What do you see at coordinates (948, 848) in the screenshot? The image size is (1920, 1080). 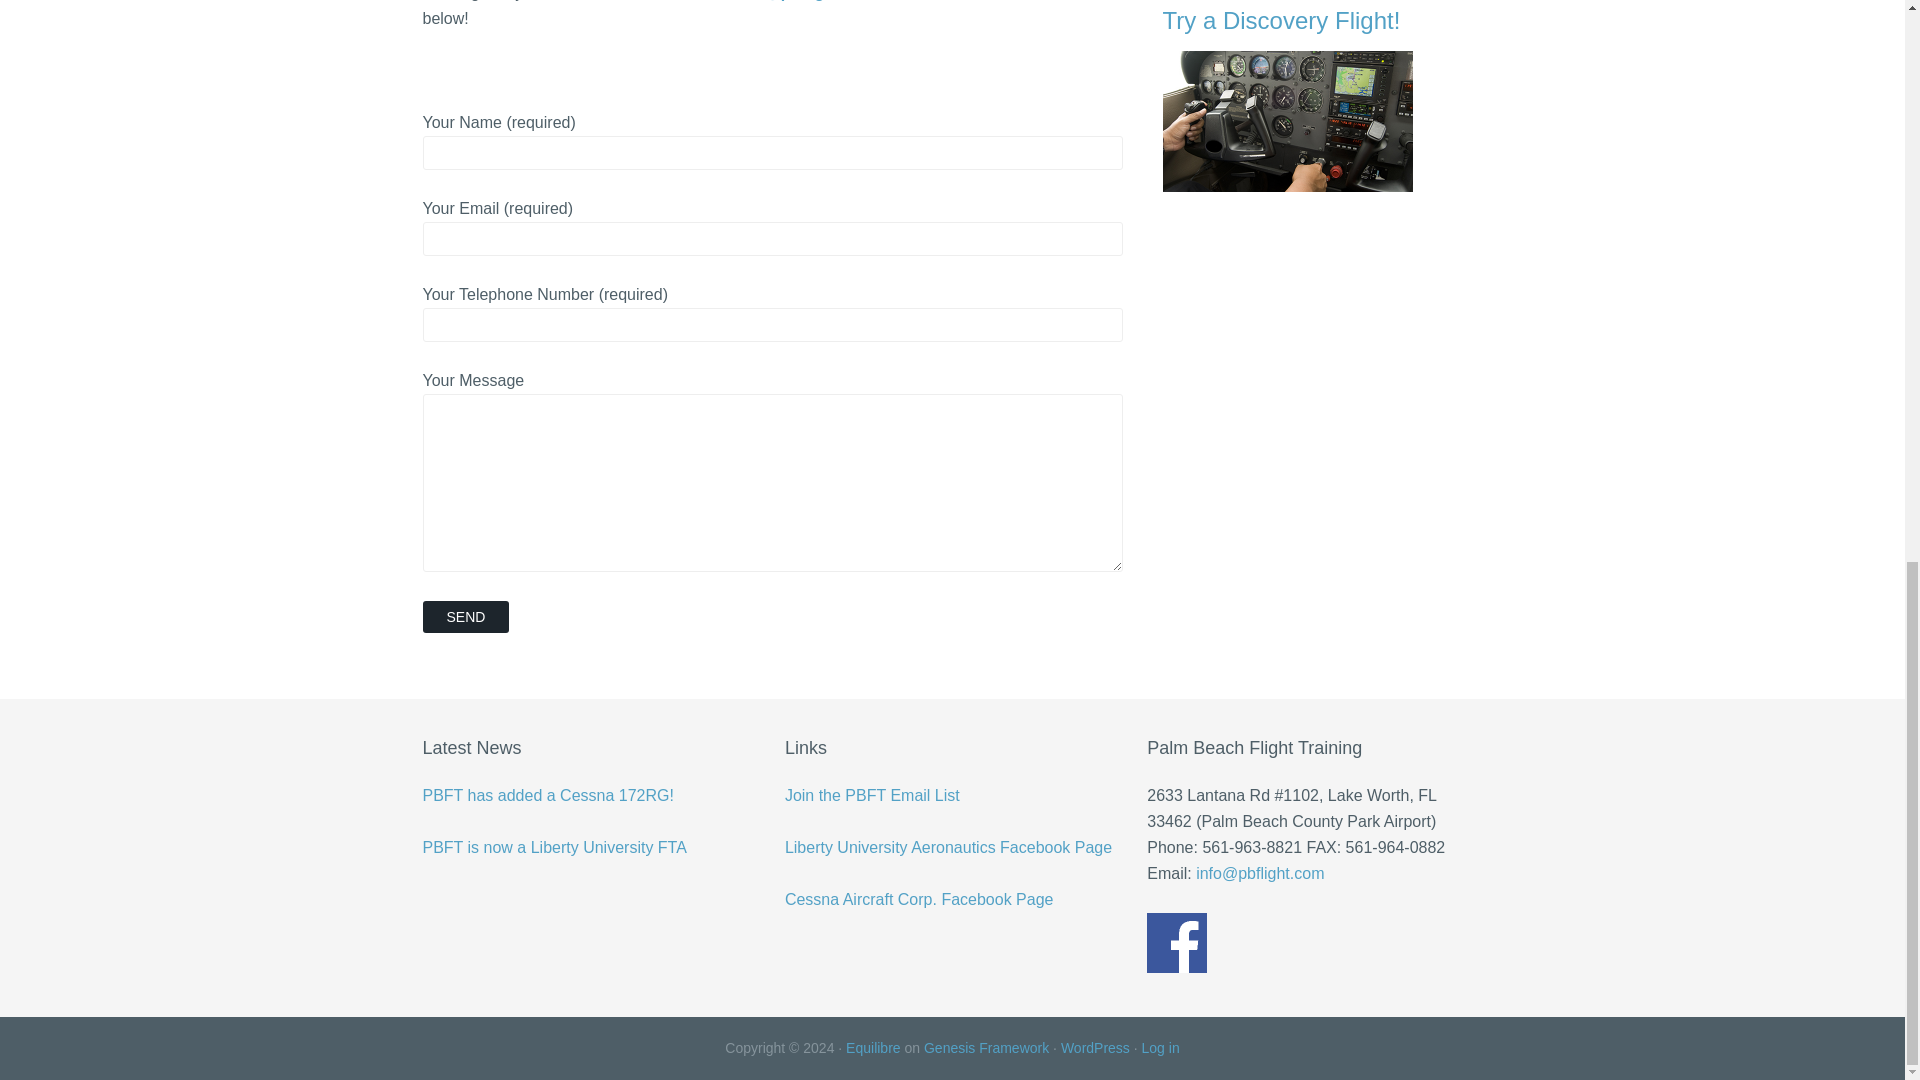 I see `Liberty University Aeronautics Facebook Page` at bounding box center [948, 848].